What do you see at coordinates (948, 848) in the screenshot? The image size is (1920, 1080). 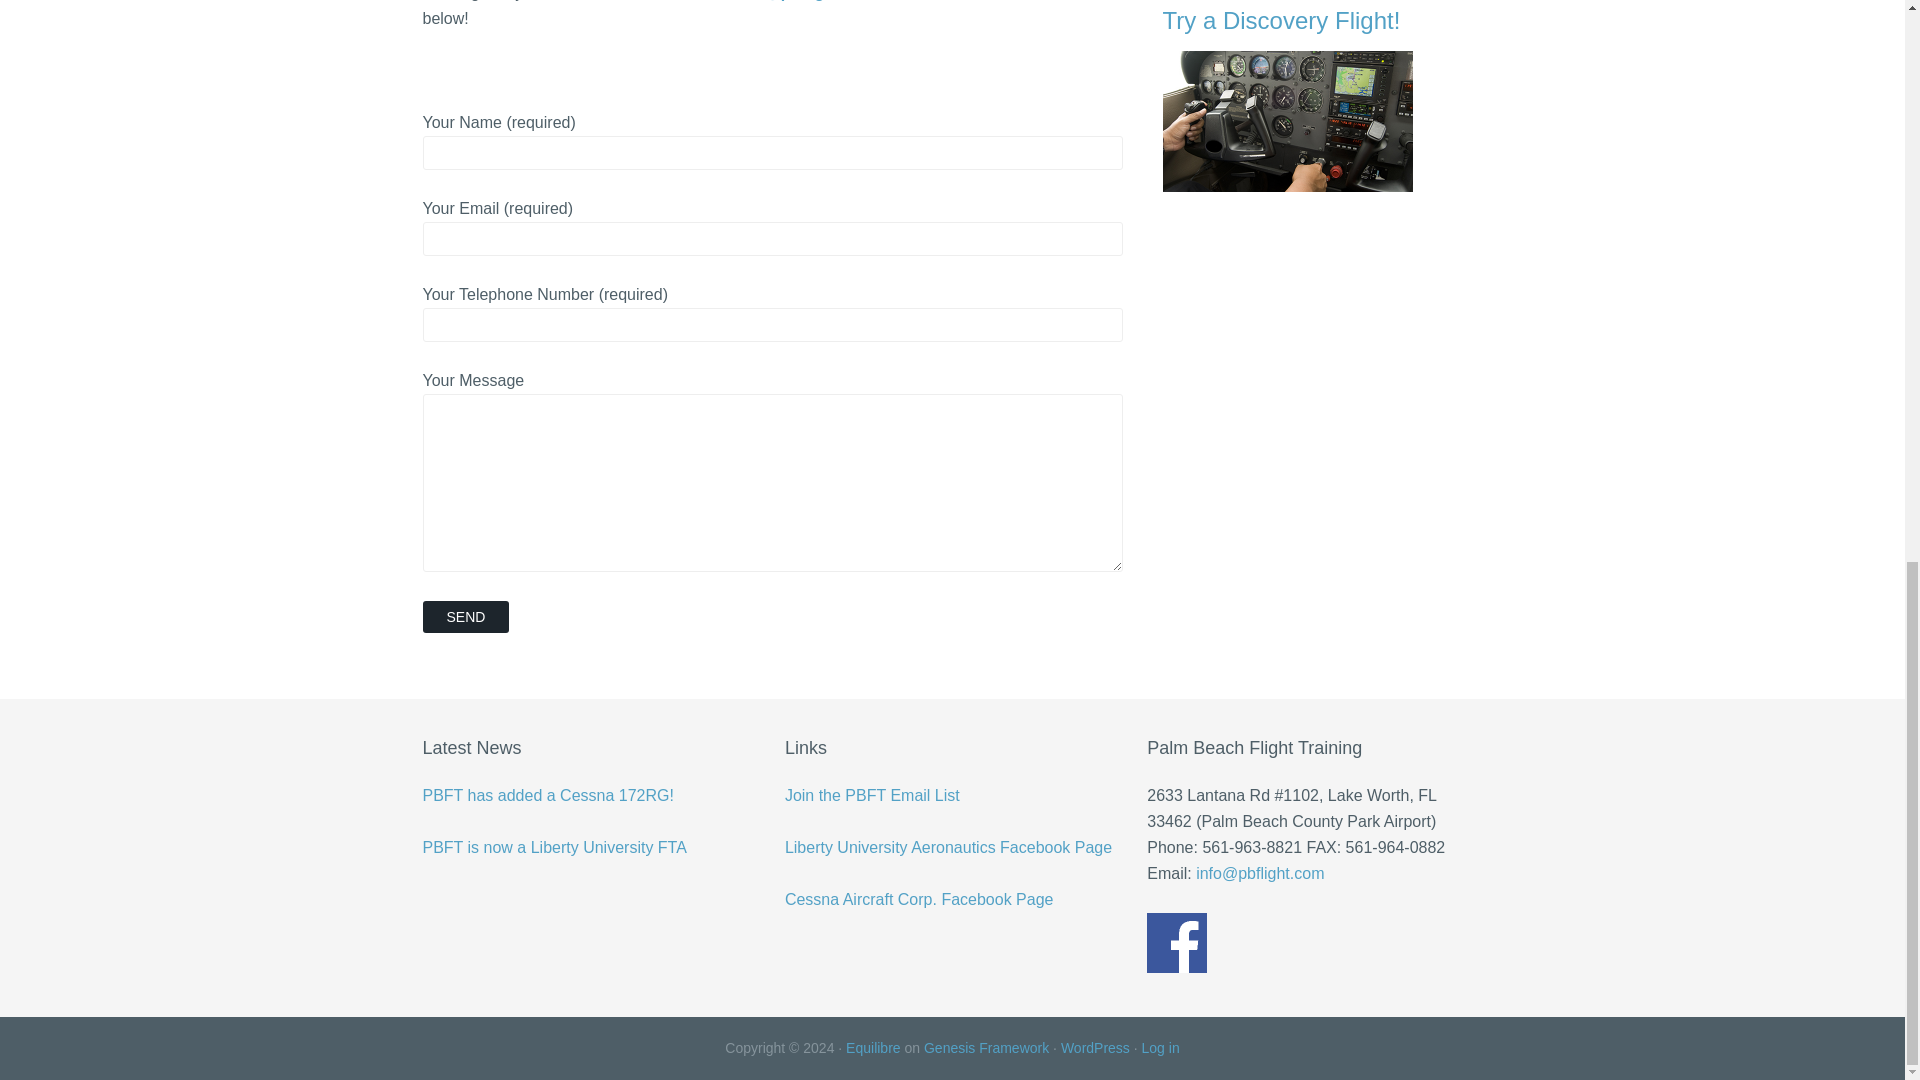 I see `Liberty University Aeronautics Facebook Page` at bounding box center [948, 848].